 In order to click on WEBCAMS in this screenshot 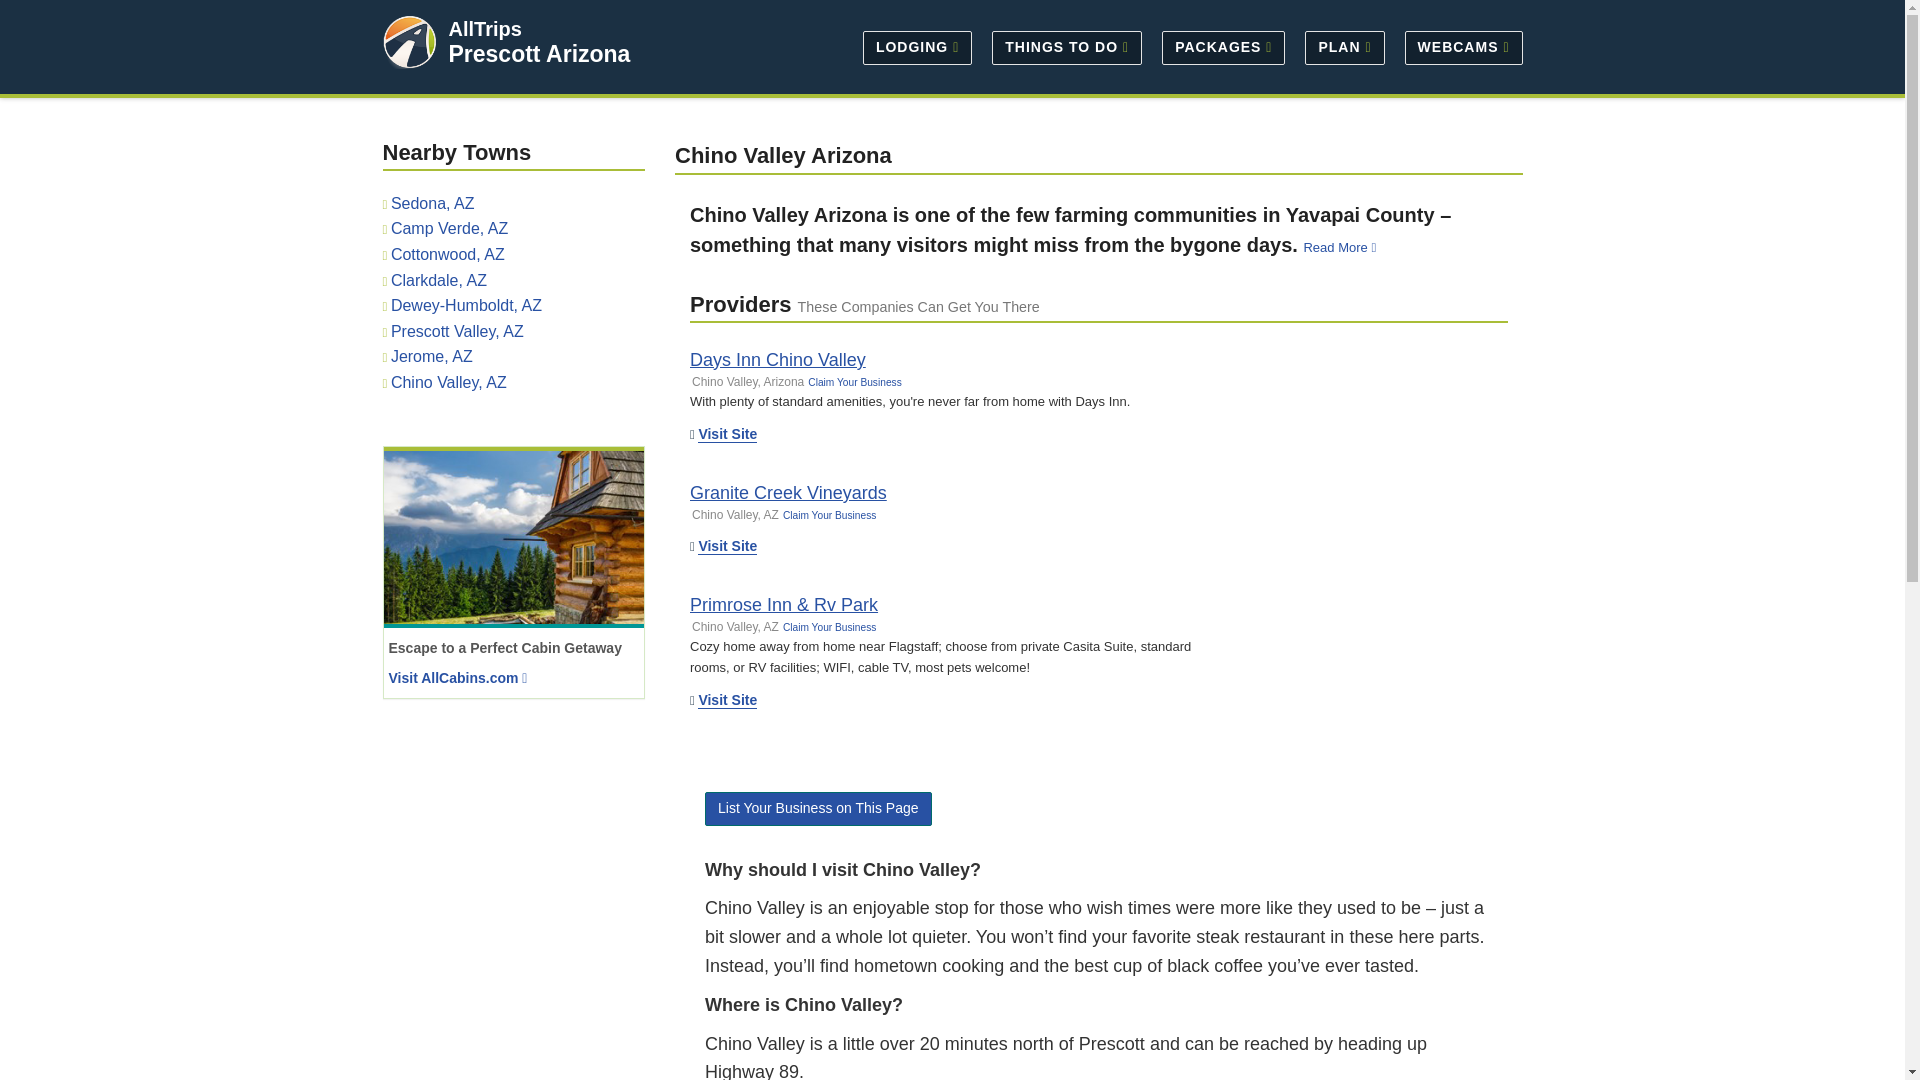, I will do `click(1458, 46)`.